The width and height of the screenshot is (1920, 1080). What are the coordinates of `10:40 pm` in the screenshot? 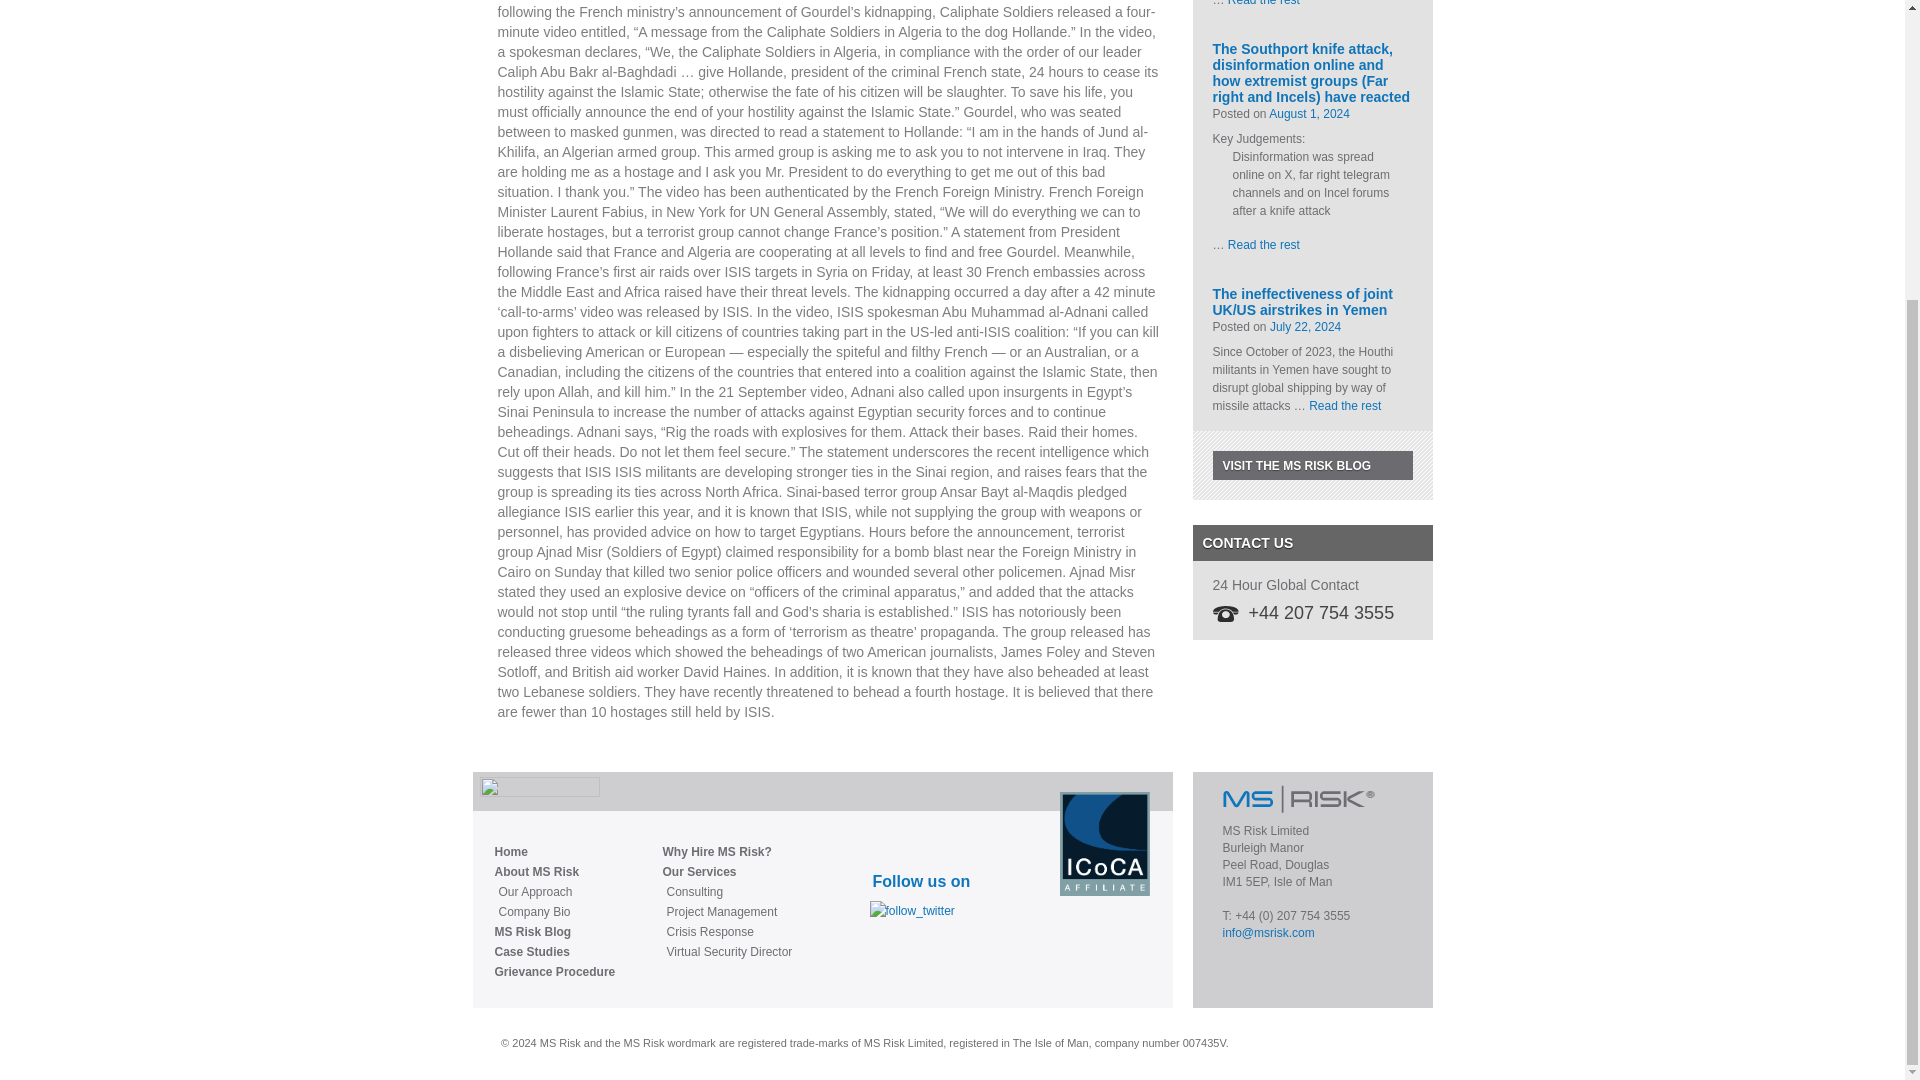 It's located at (1309, 113).